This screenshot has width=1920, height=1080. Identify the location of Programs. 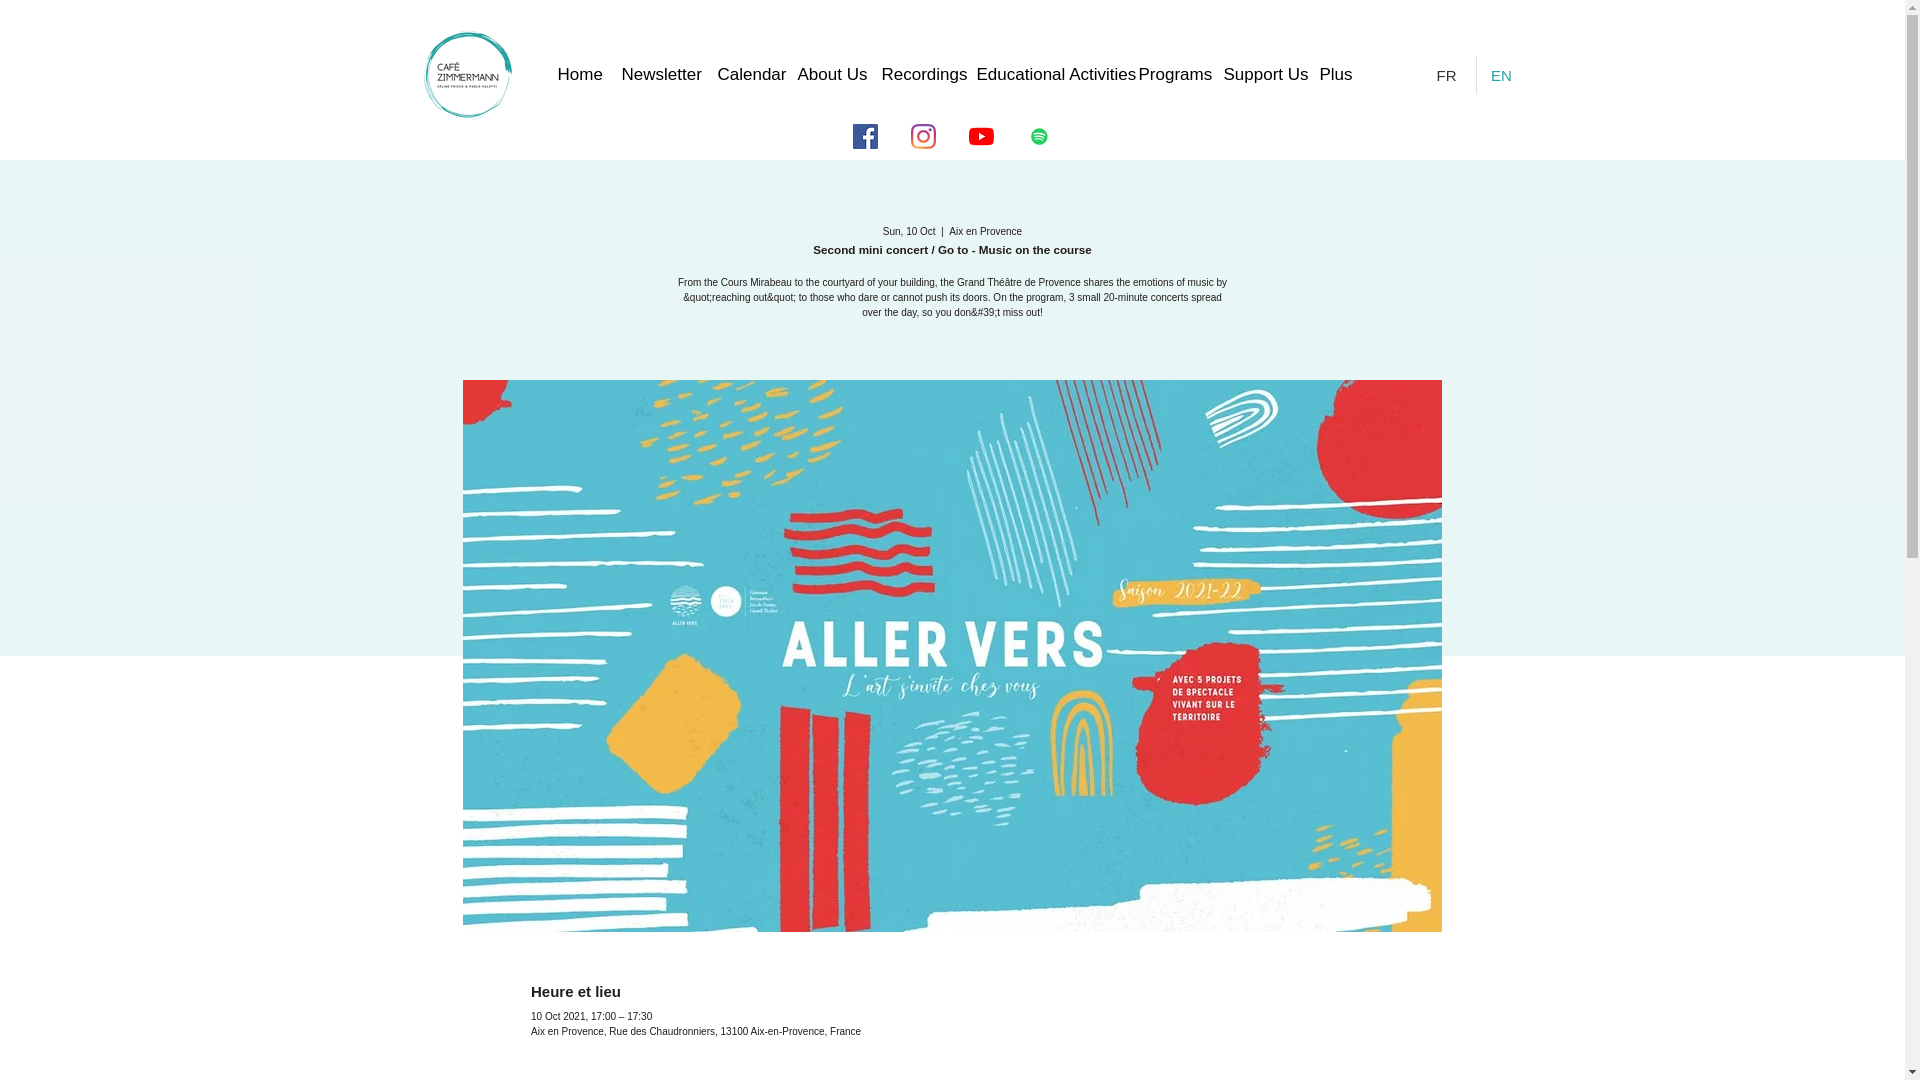
(1170, 74).